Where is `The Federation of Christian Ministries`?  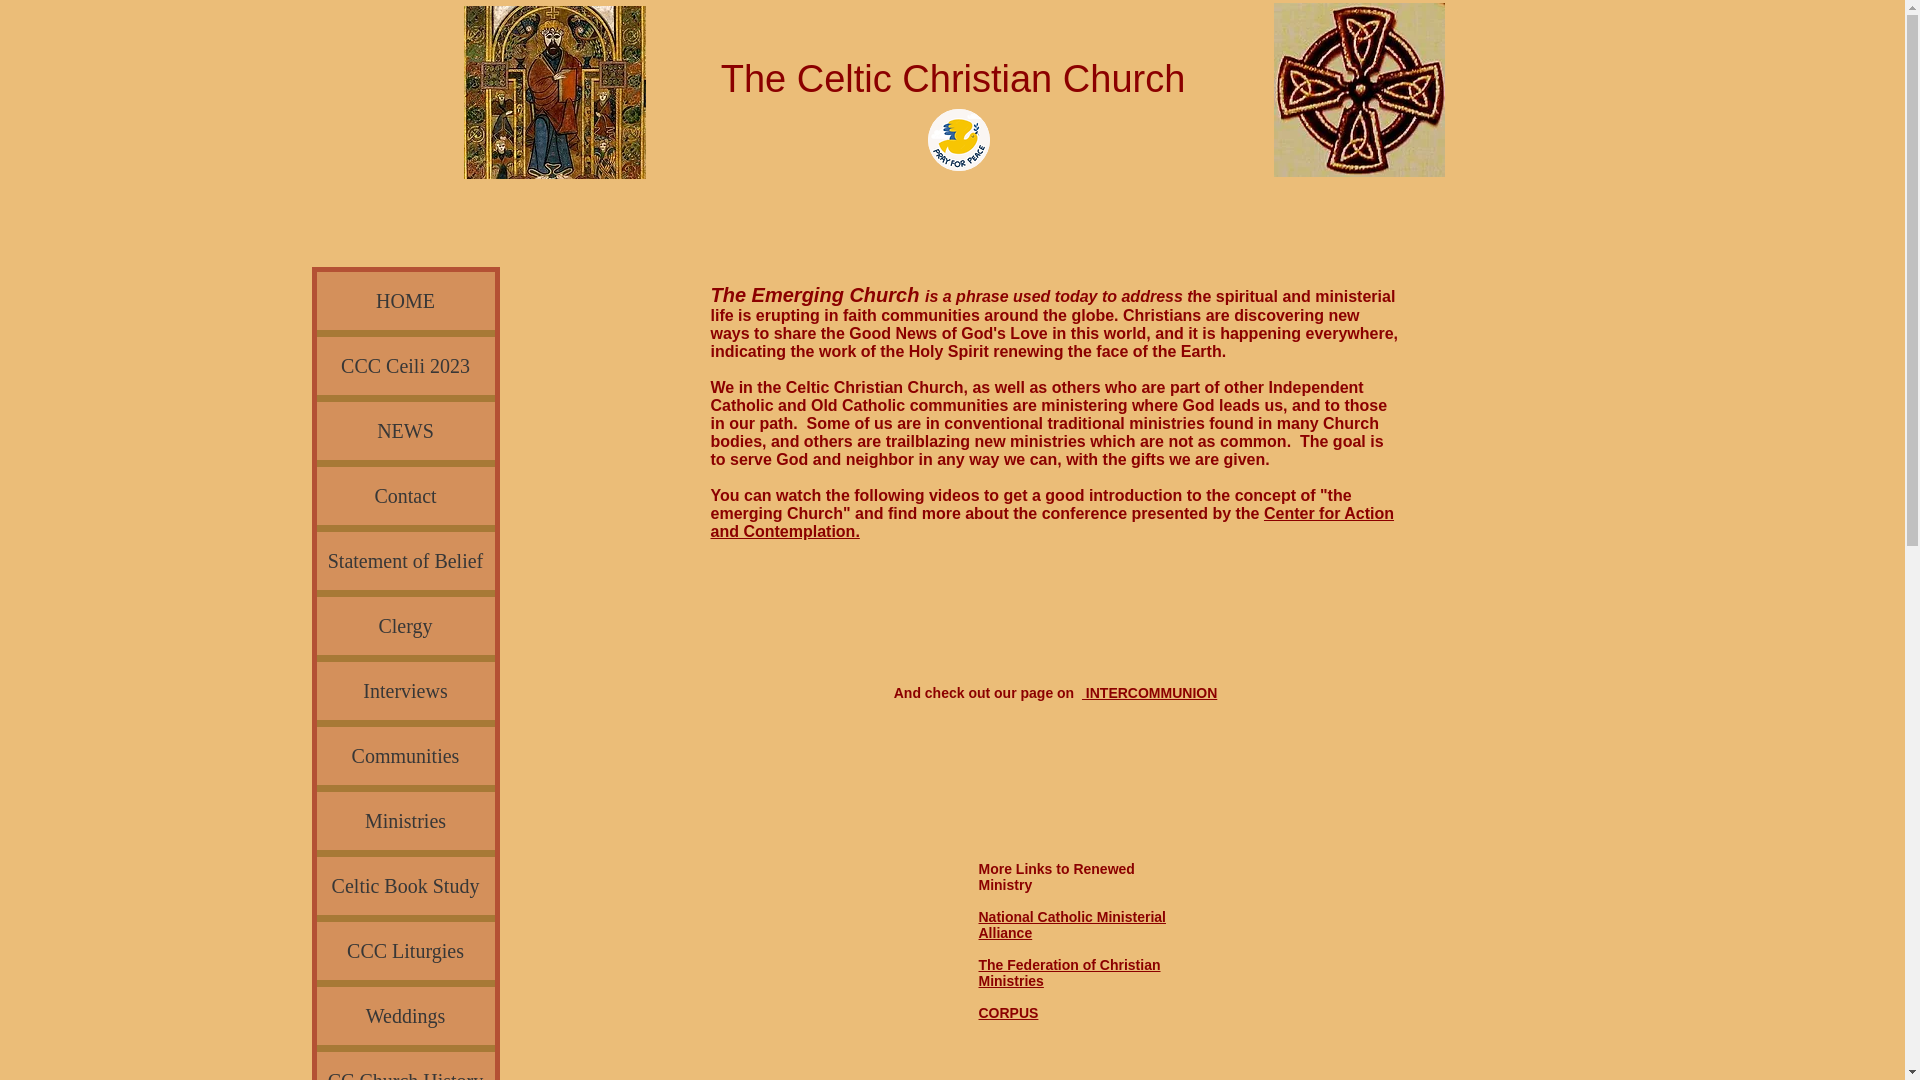
The Federation of Christian Ministries is located at coordinates (1068, 972).